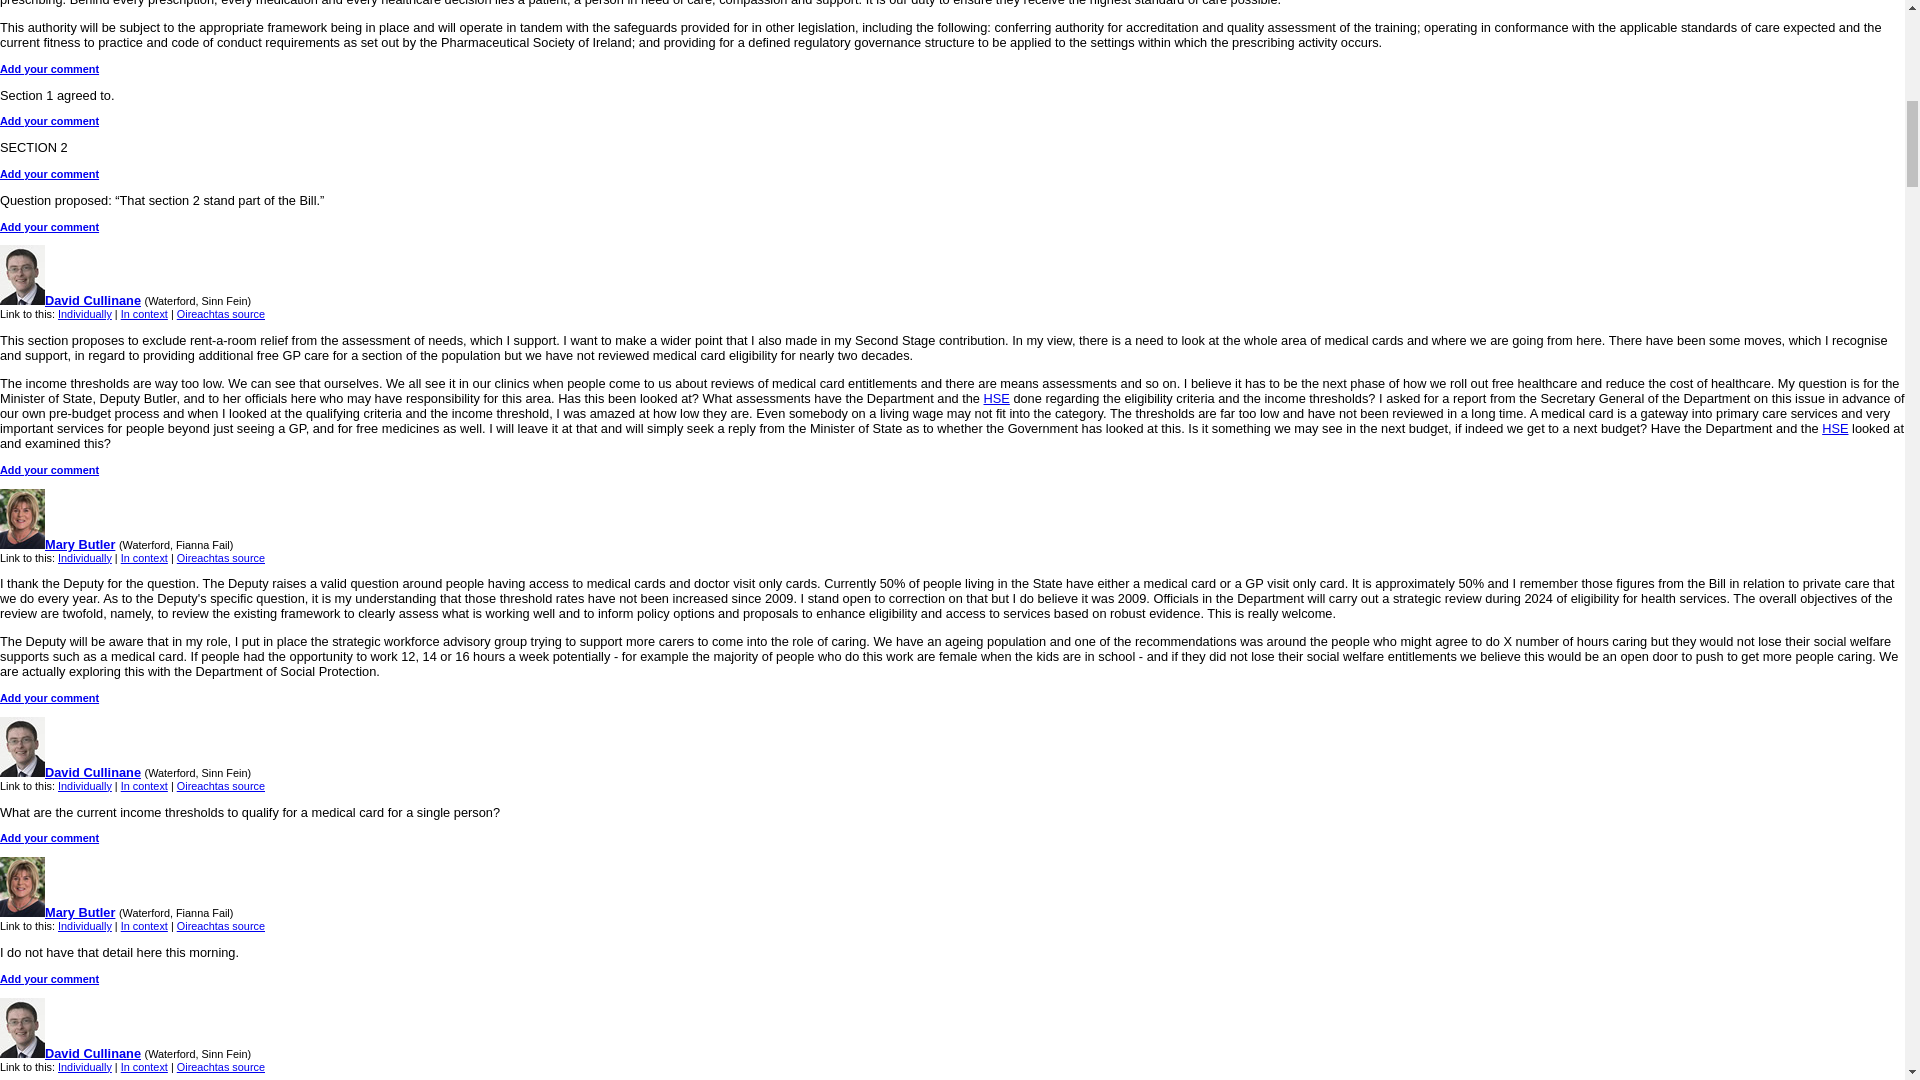 This screenshot has width=1920, height=1080. What do you see at coordinates (50, 120) in the screenshot?
I see `Add your comment` at bounding box center [50, 120].